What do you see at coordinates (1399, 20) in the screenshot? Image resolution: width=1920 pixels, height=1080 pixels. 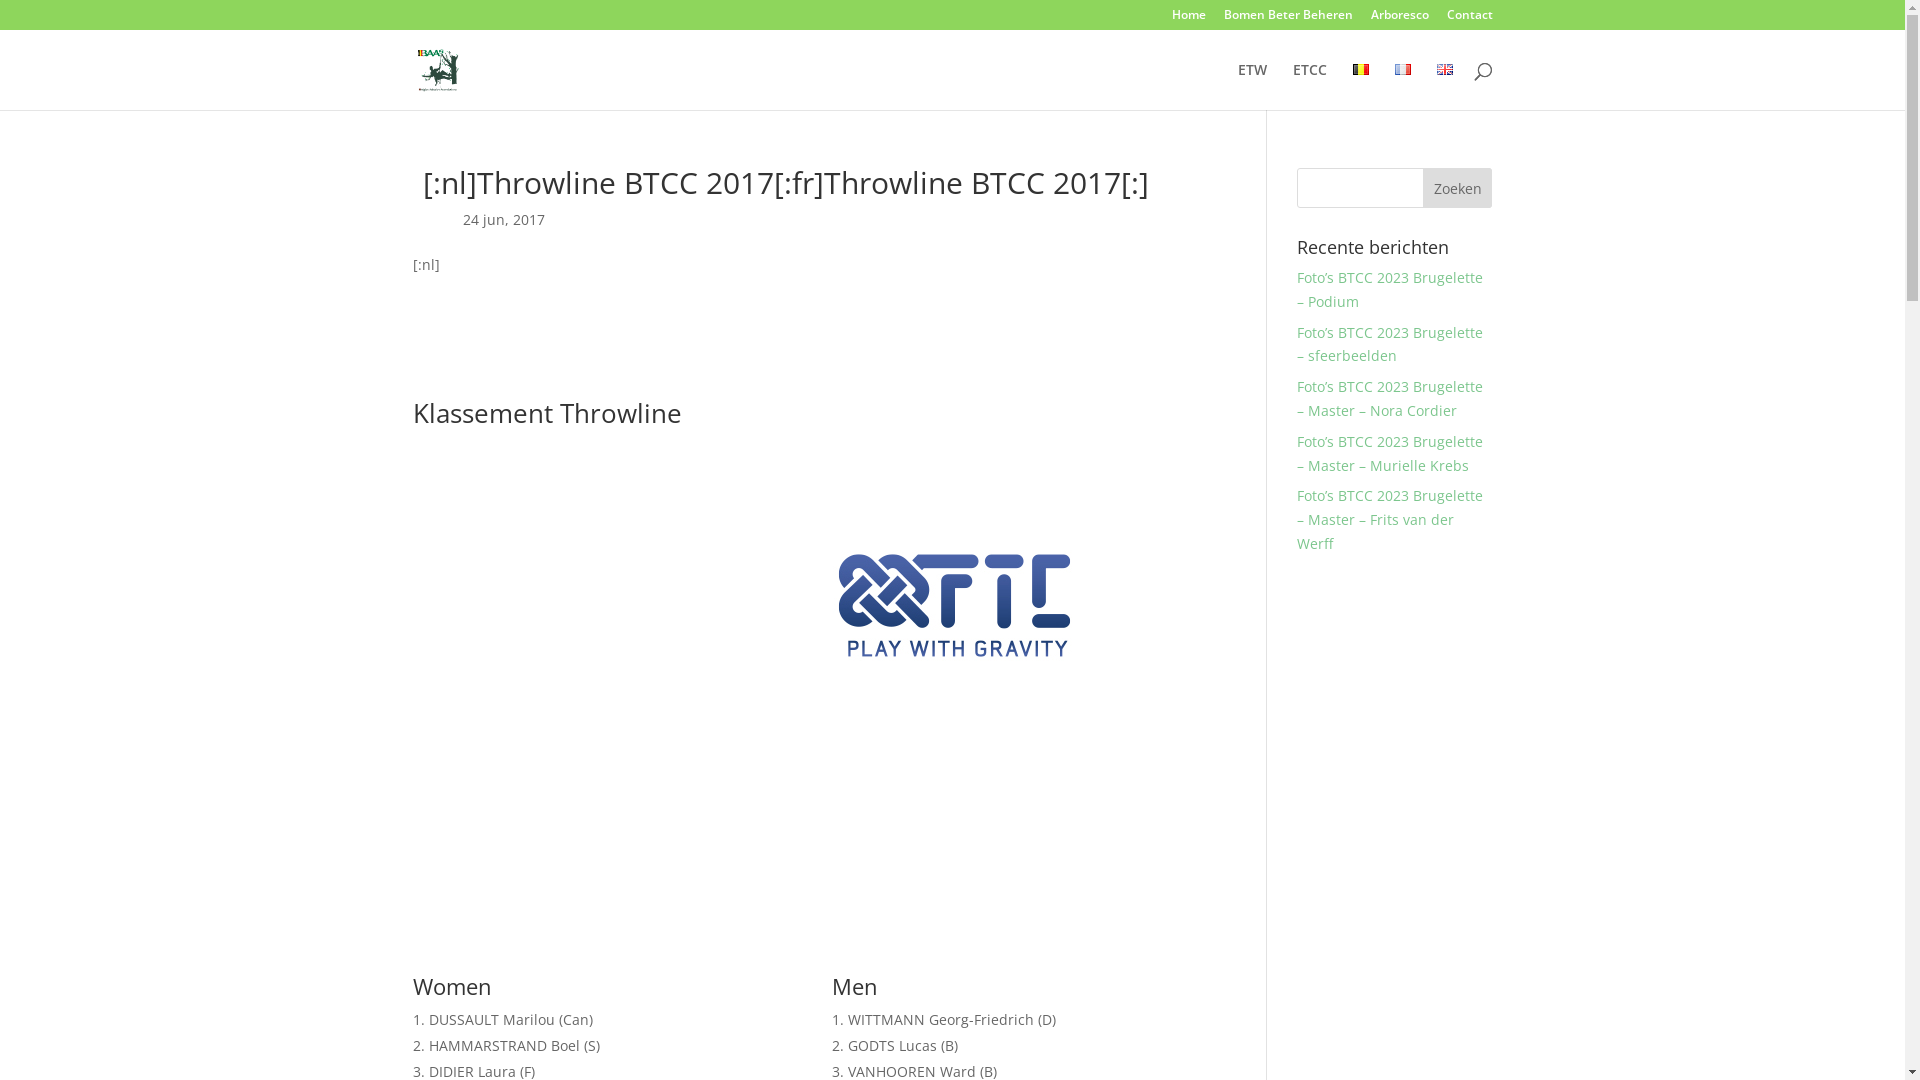 I see `Arboresco` at bounding box center [1399, 20].